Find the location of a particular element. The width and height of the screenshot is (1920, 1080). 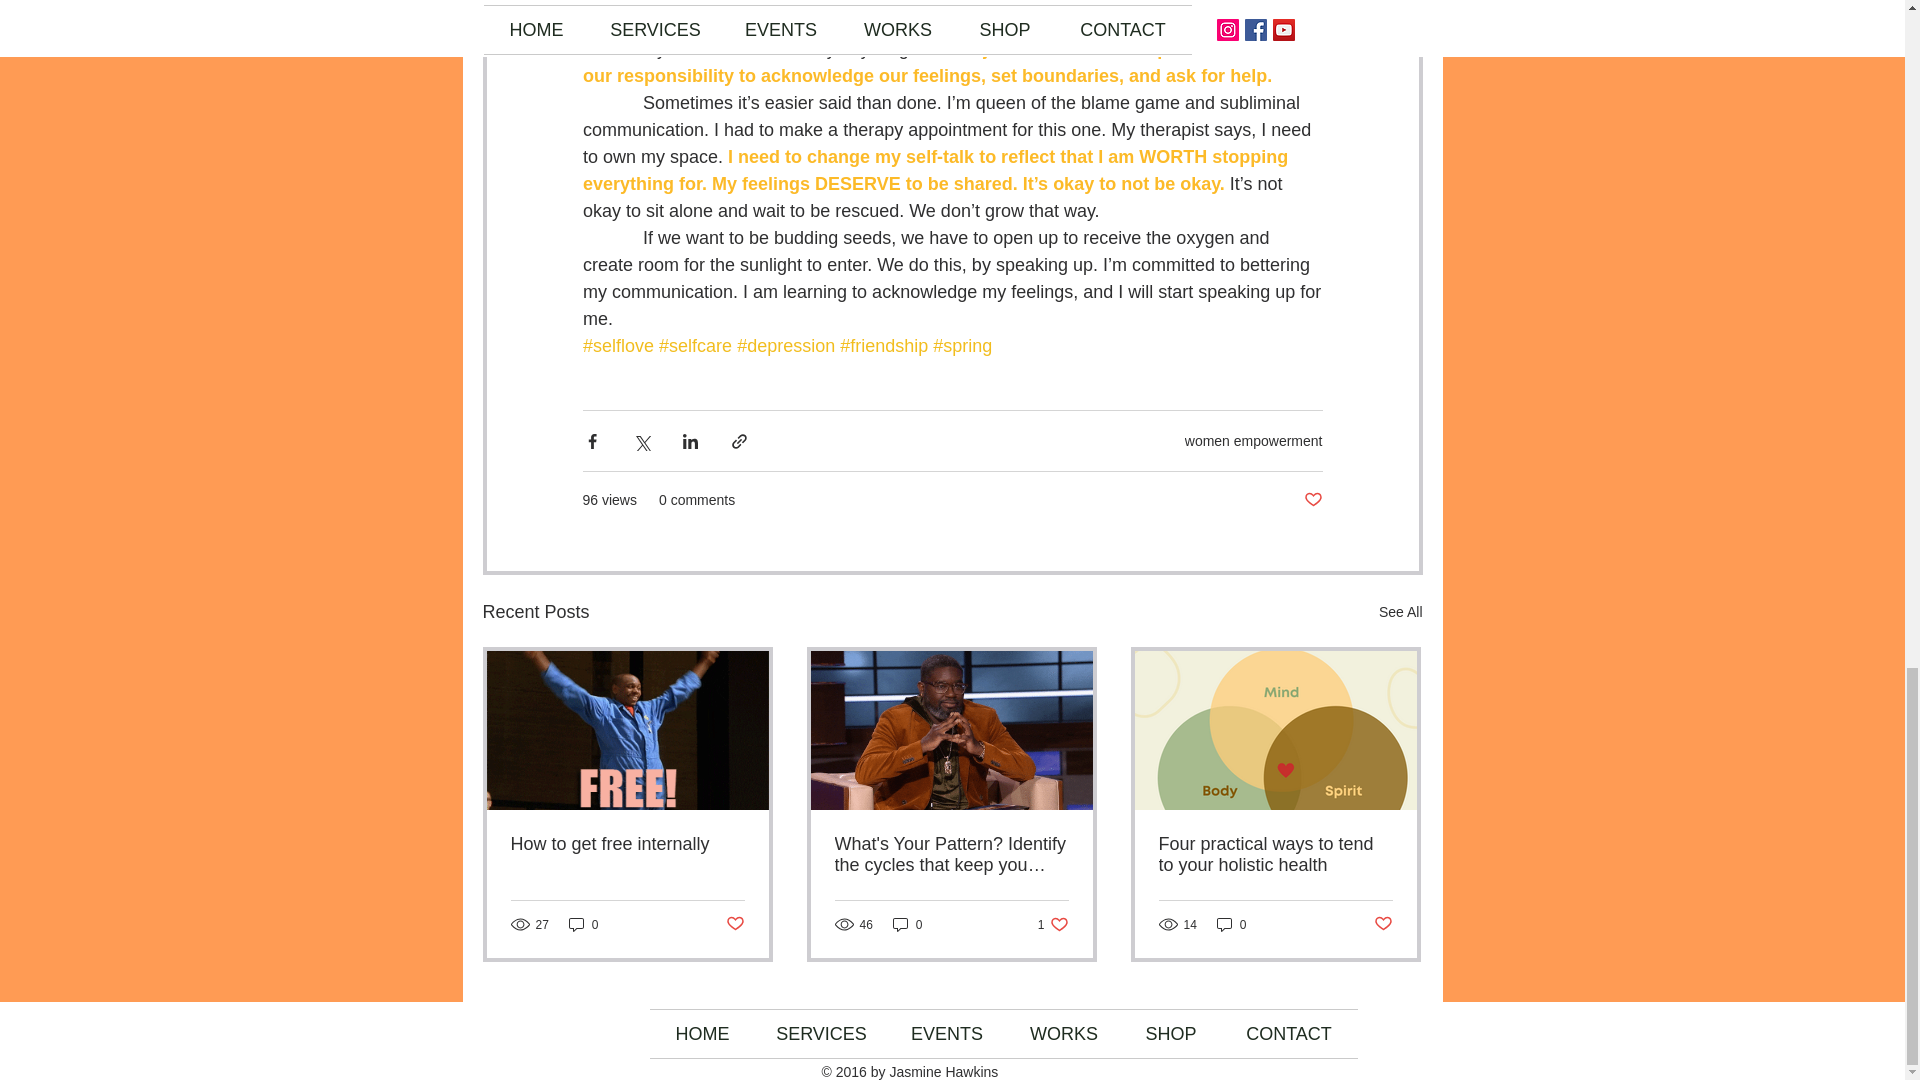

0 is located at coordinates (627, 844).